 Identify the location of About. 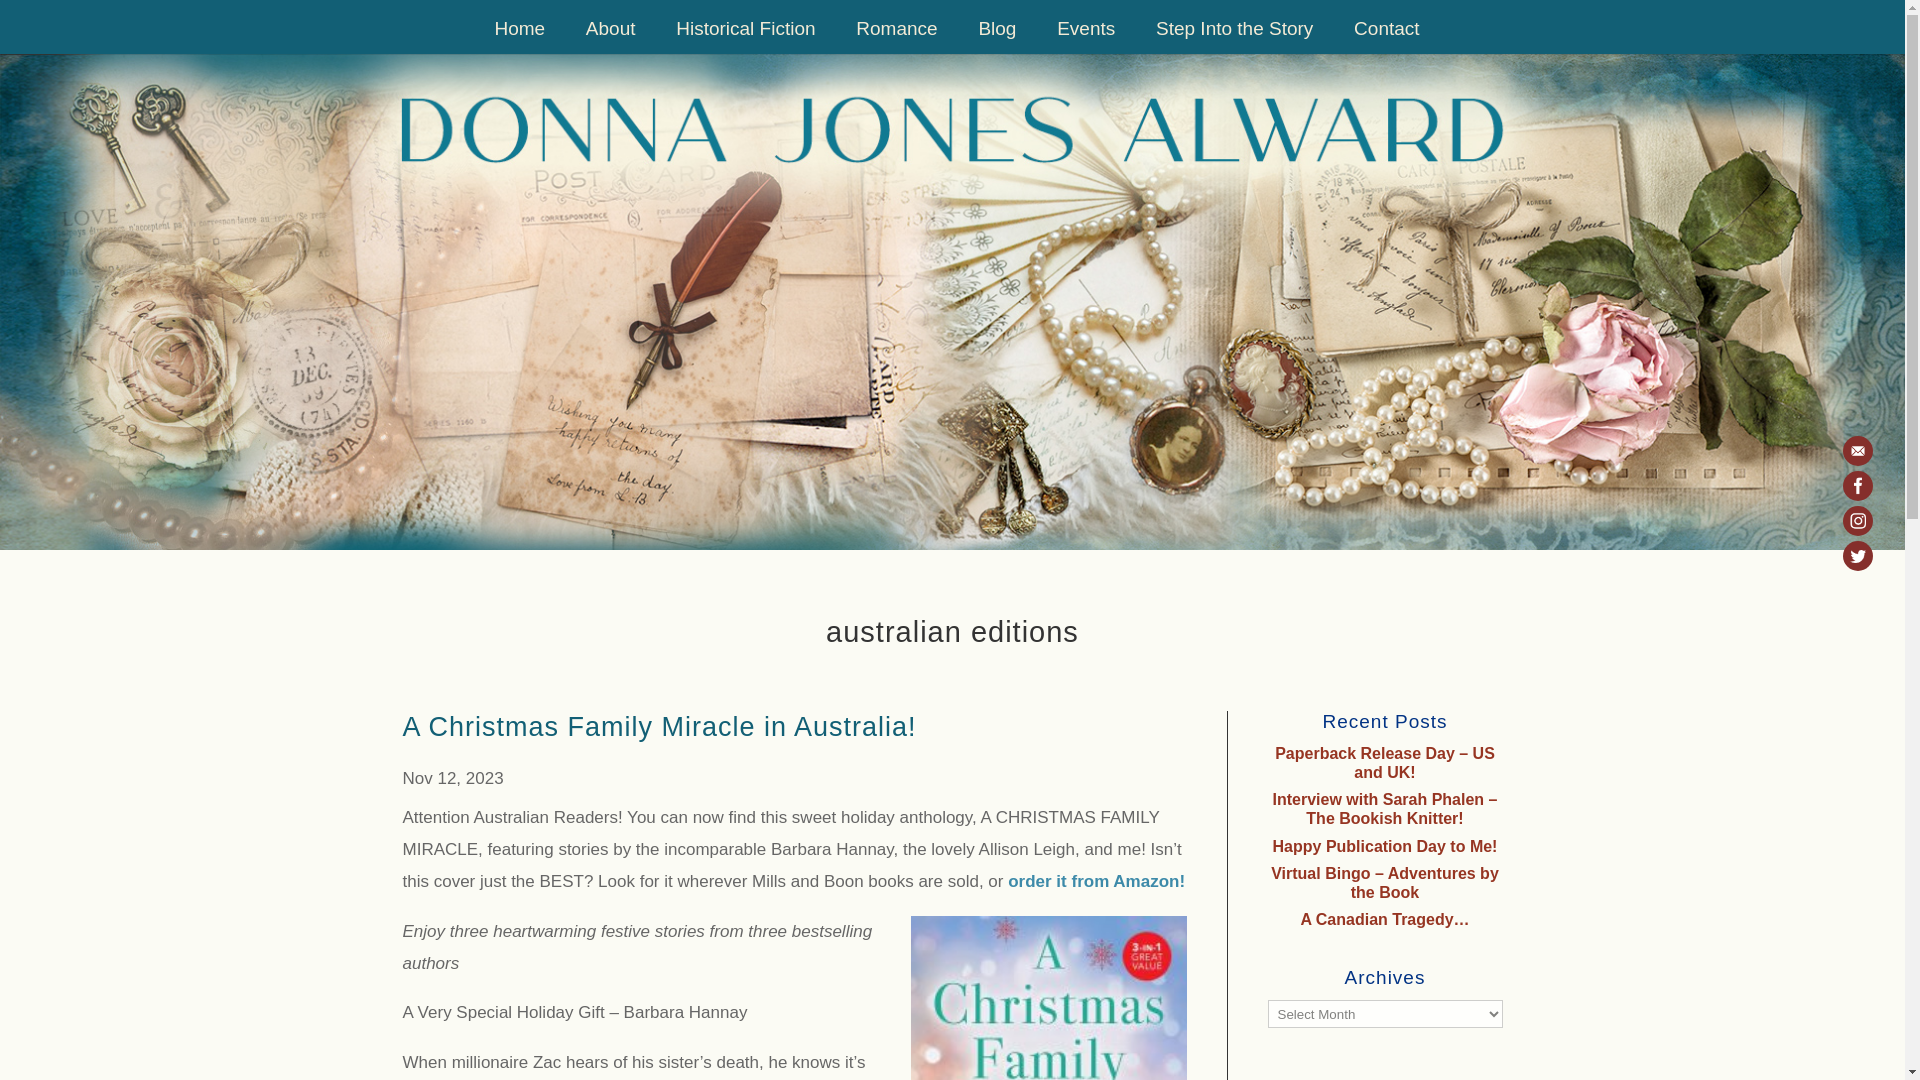
(611, 38).